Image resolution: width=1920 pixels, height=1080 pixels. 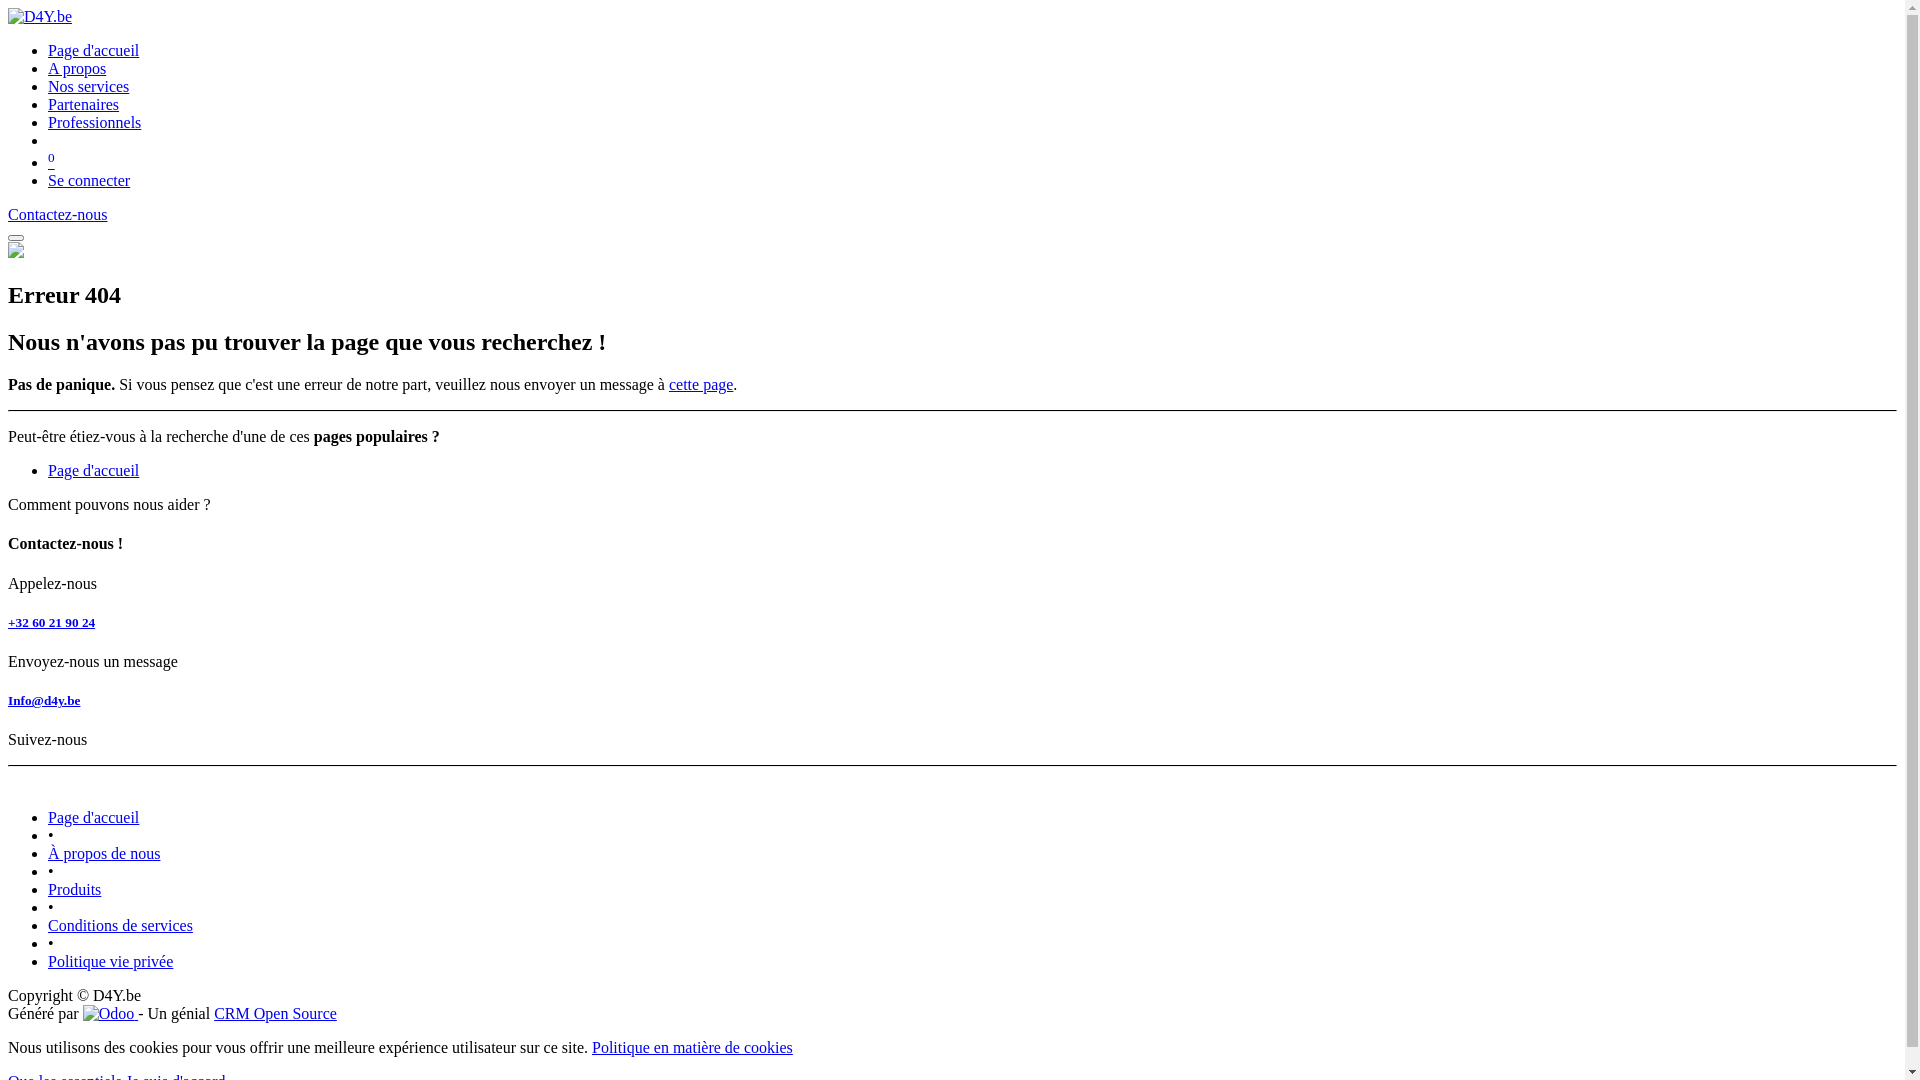 What do you see at coordinates (94, 818) in the screenshot?
I see `Page d'accueil` at bounding box center [94, 818].